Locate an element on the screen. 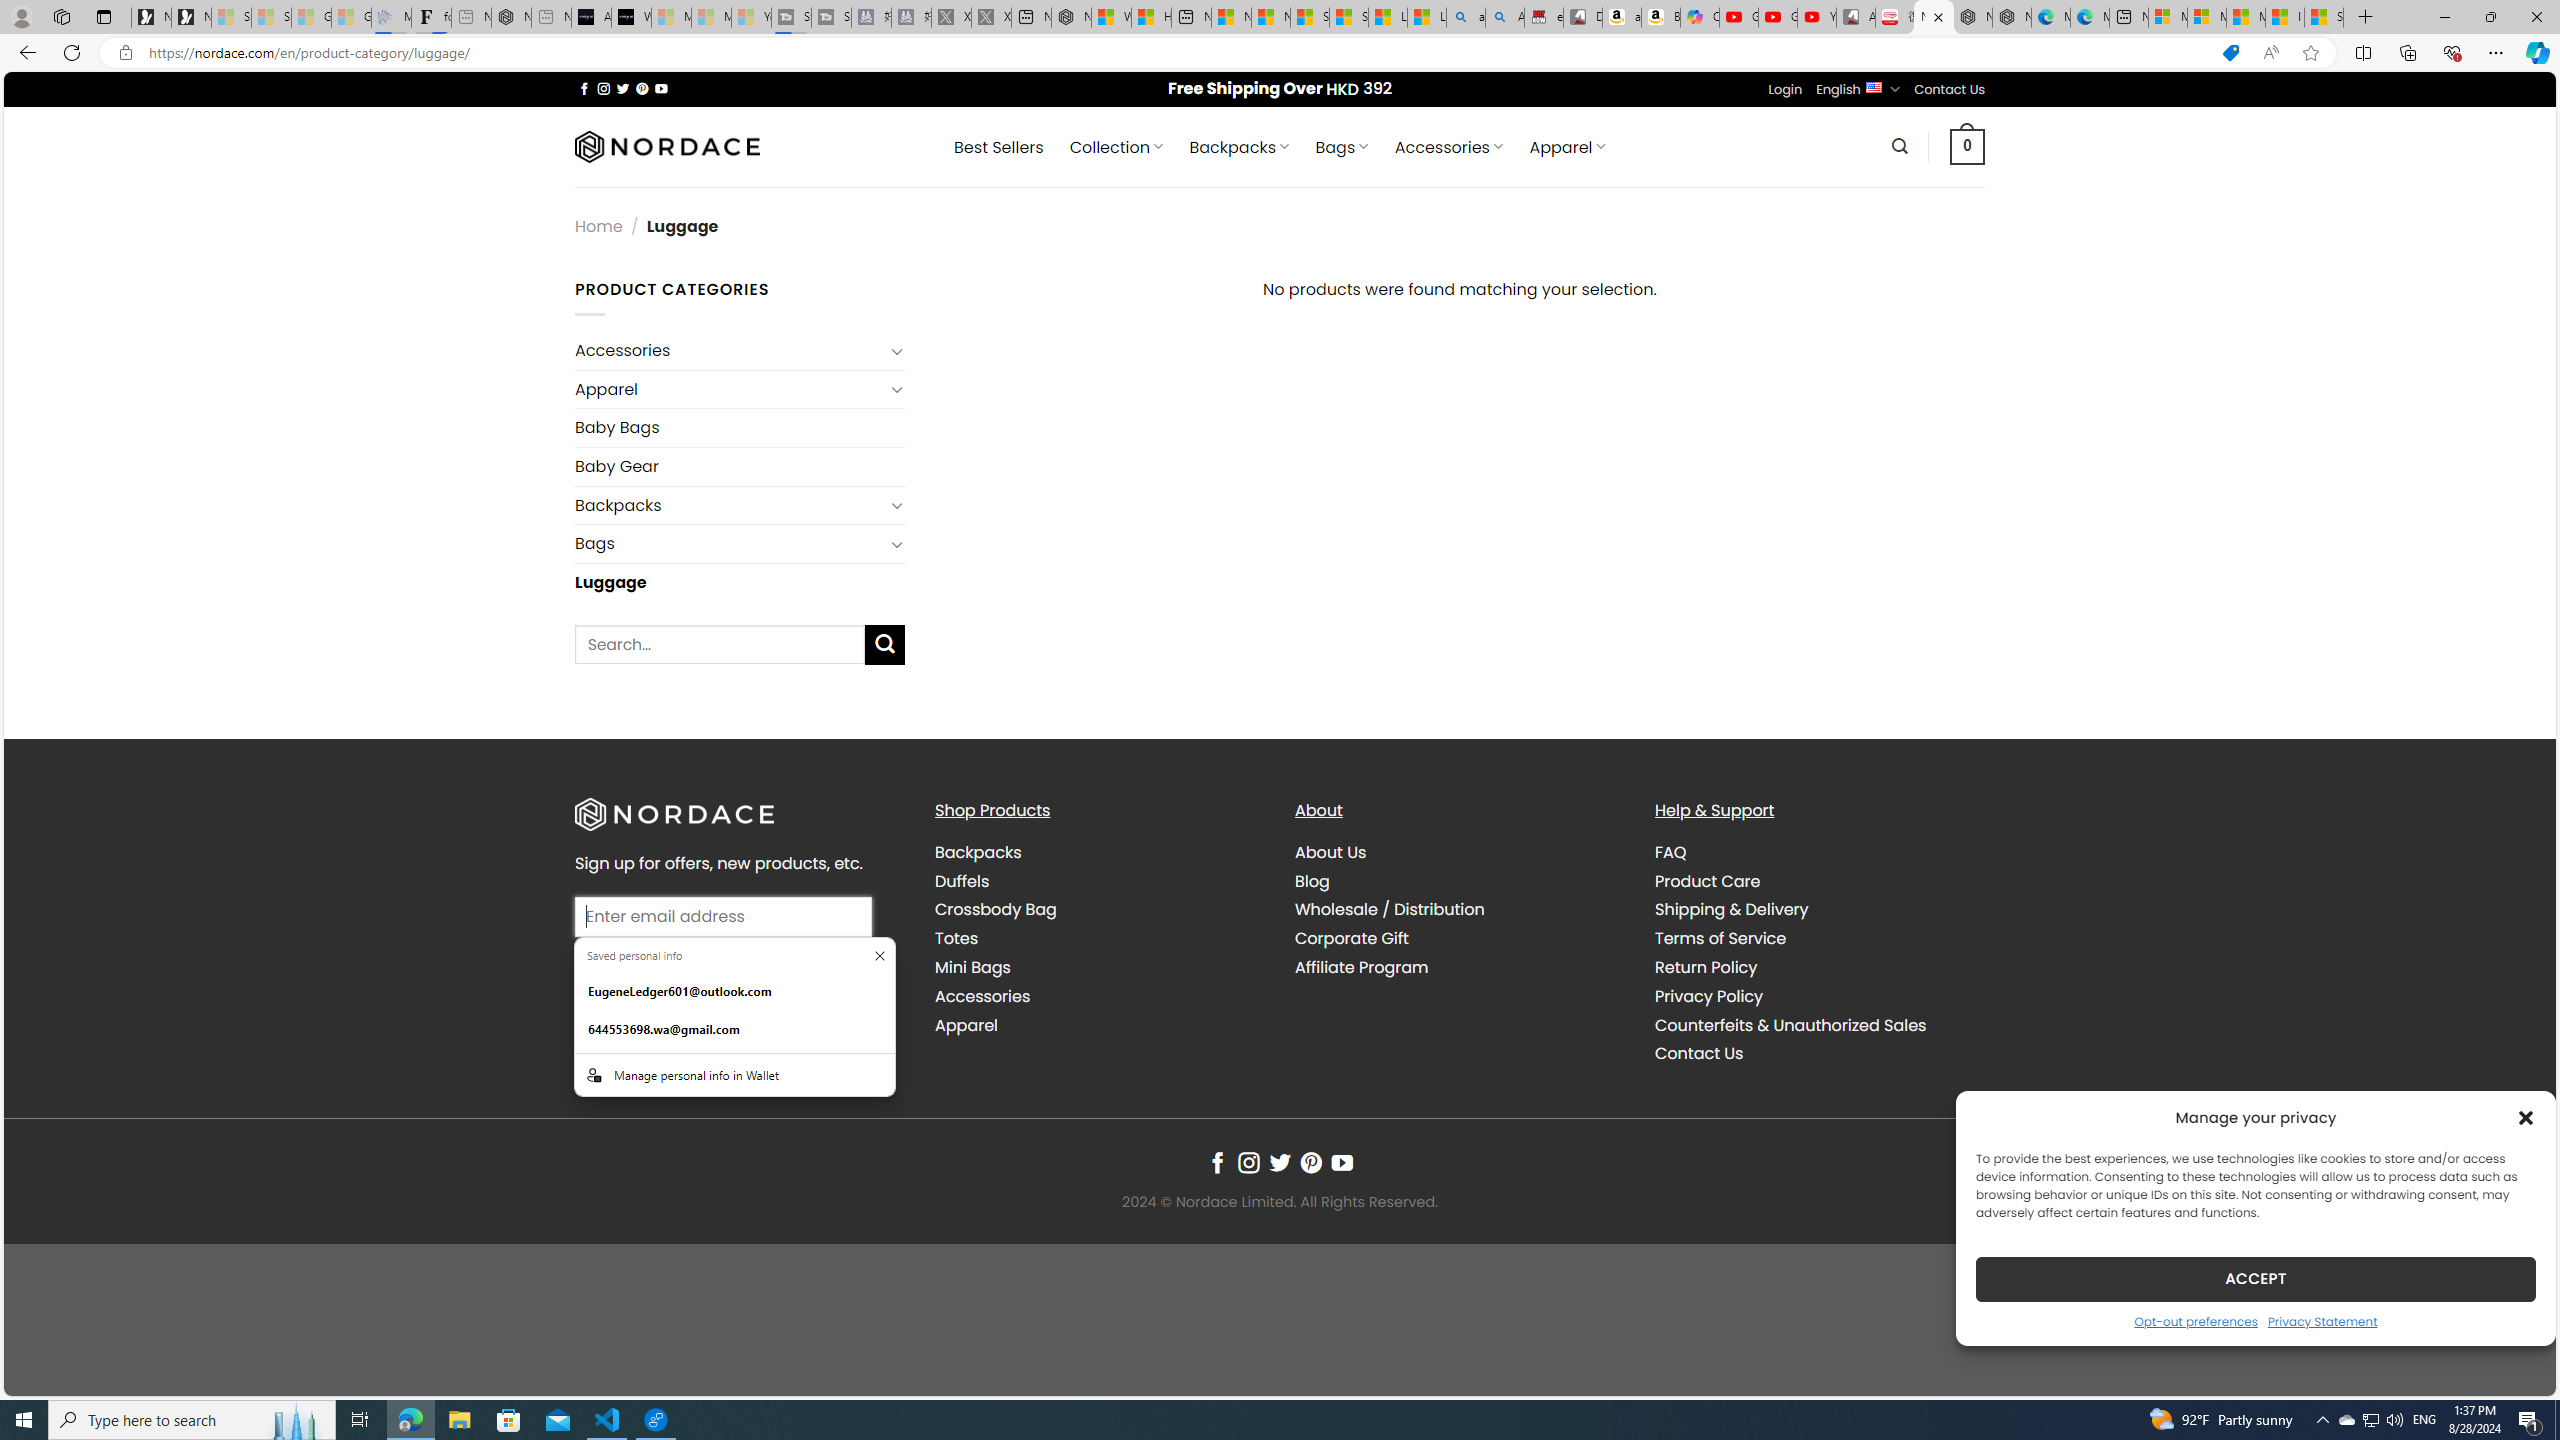 This screenshot has height=1440, width=2560. Restore is located at coordinates (2490, 17).